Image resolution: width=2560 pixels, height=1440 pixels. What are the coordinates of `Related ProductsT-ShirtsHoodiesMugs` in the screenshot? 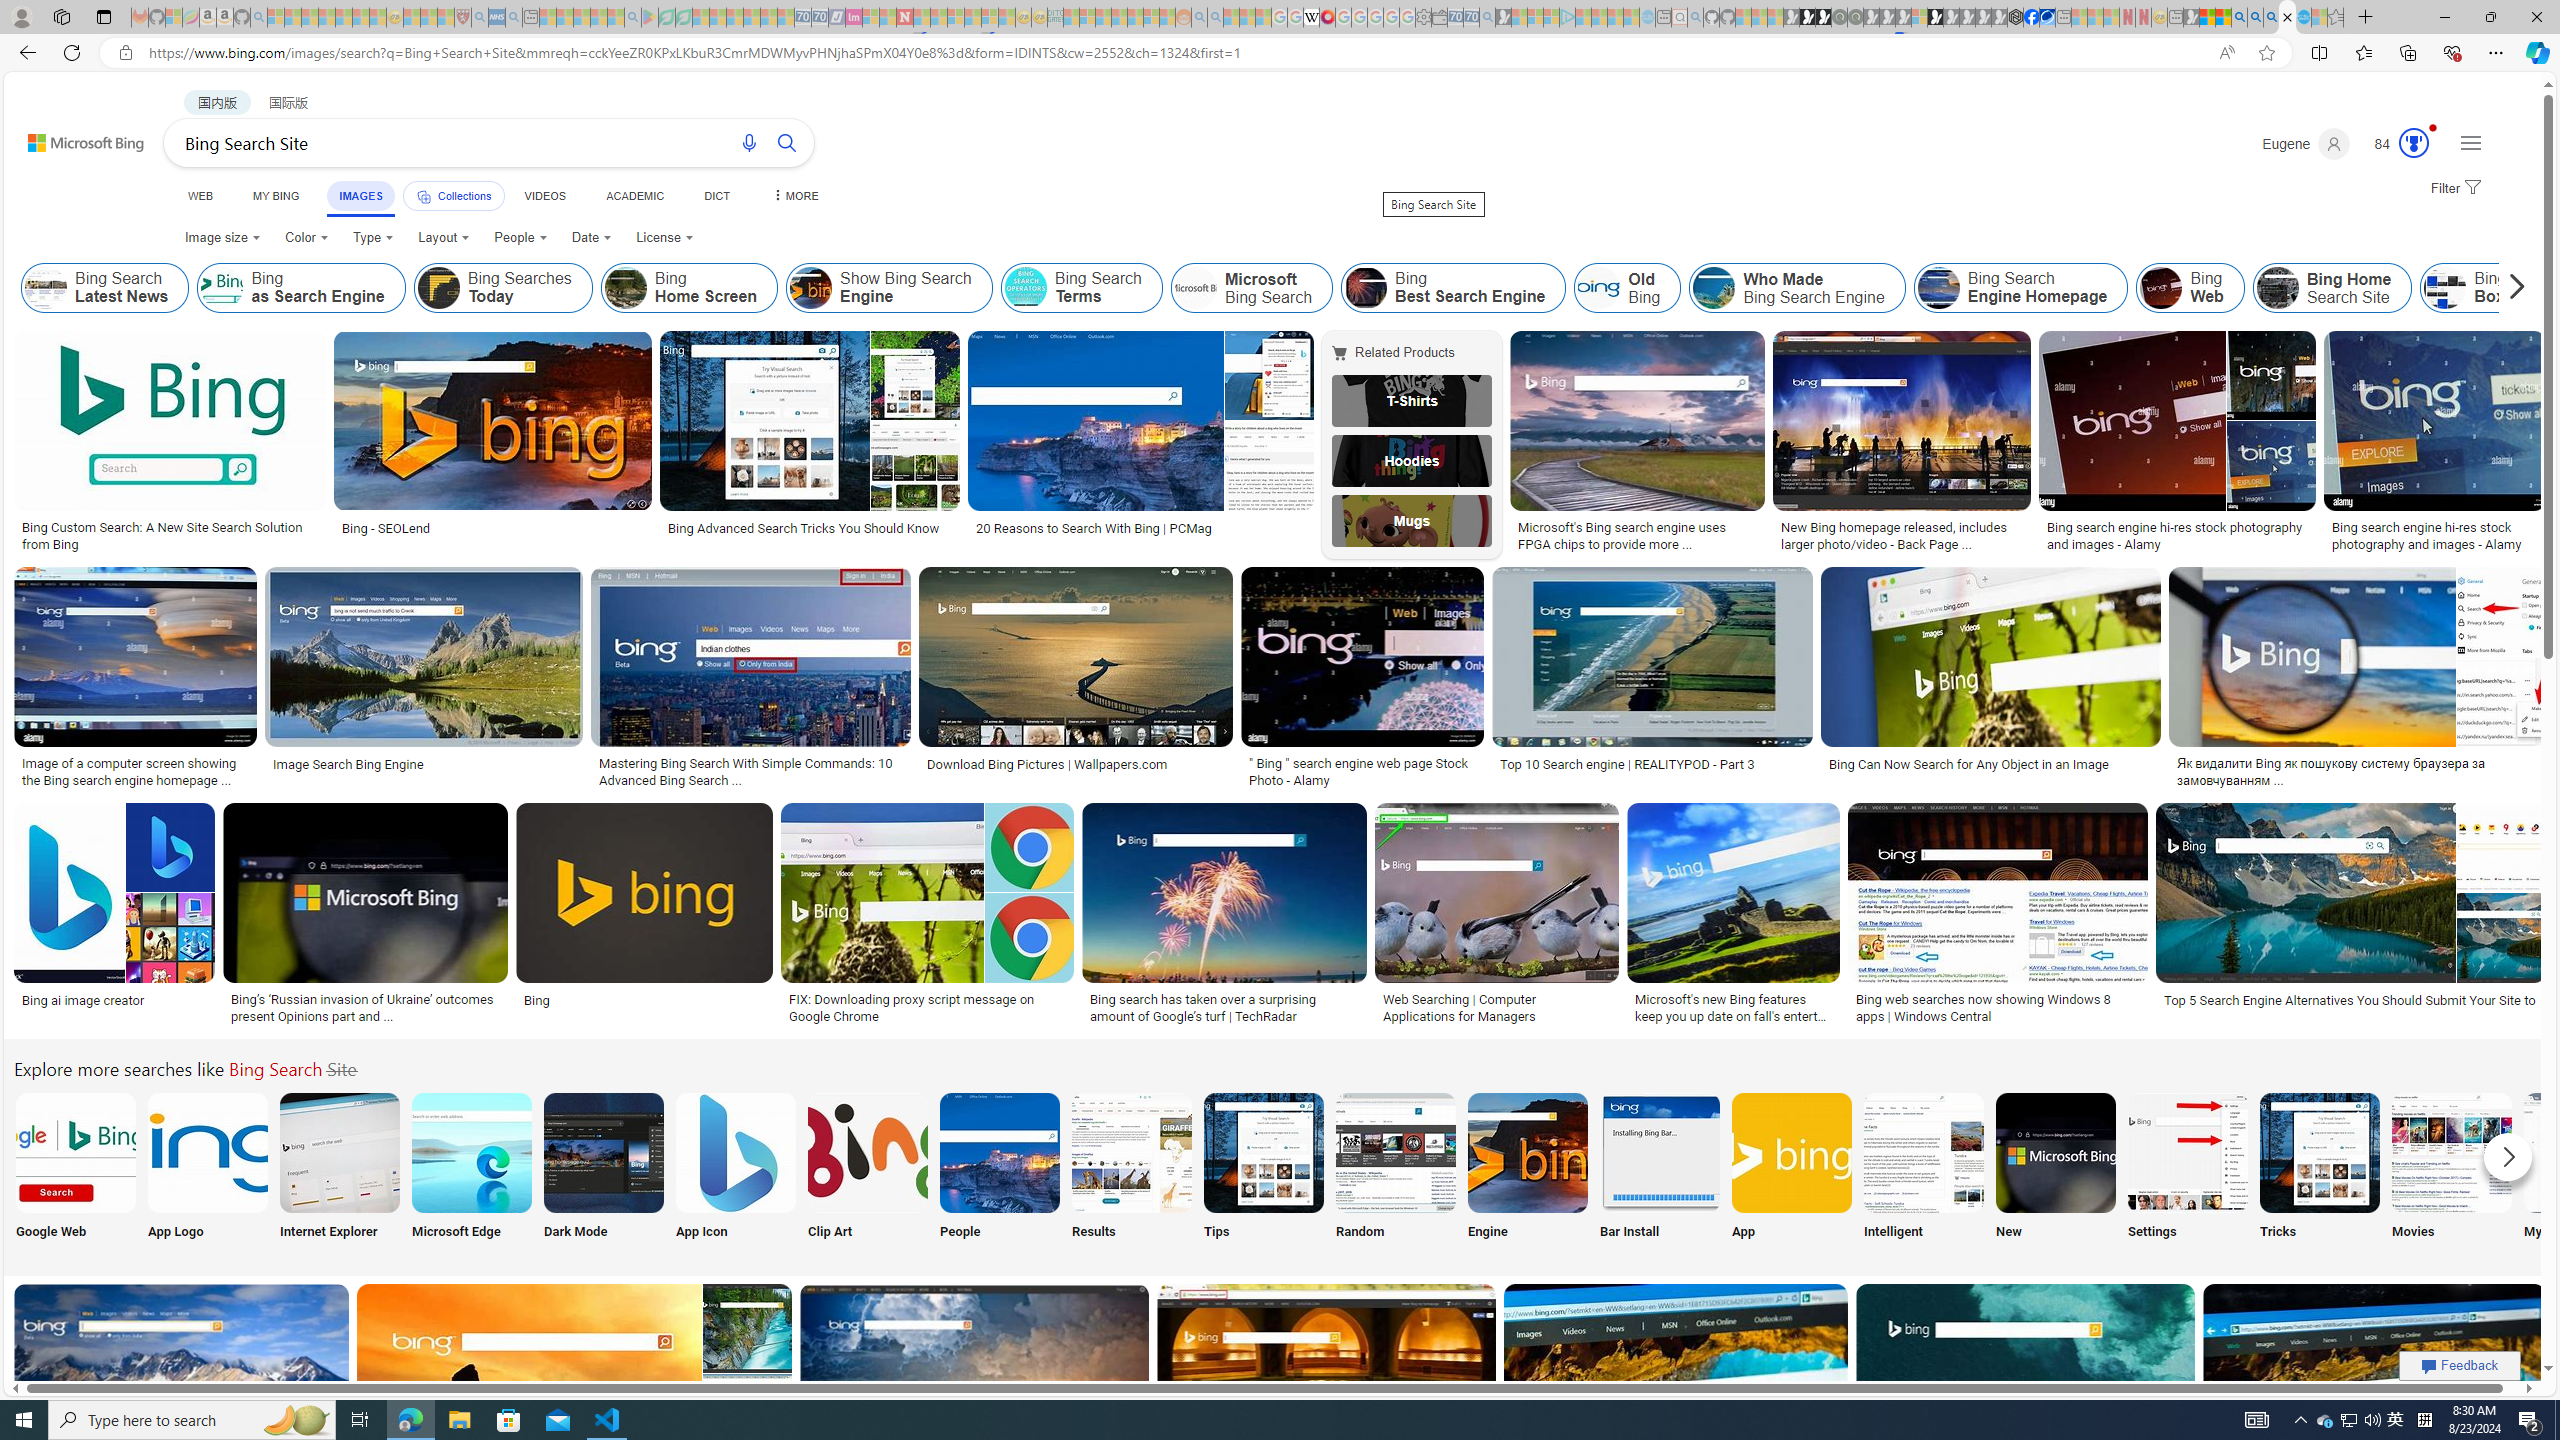 It's located at (1415, 444).